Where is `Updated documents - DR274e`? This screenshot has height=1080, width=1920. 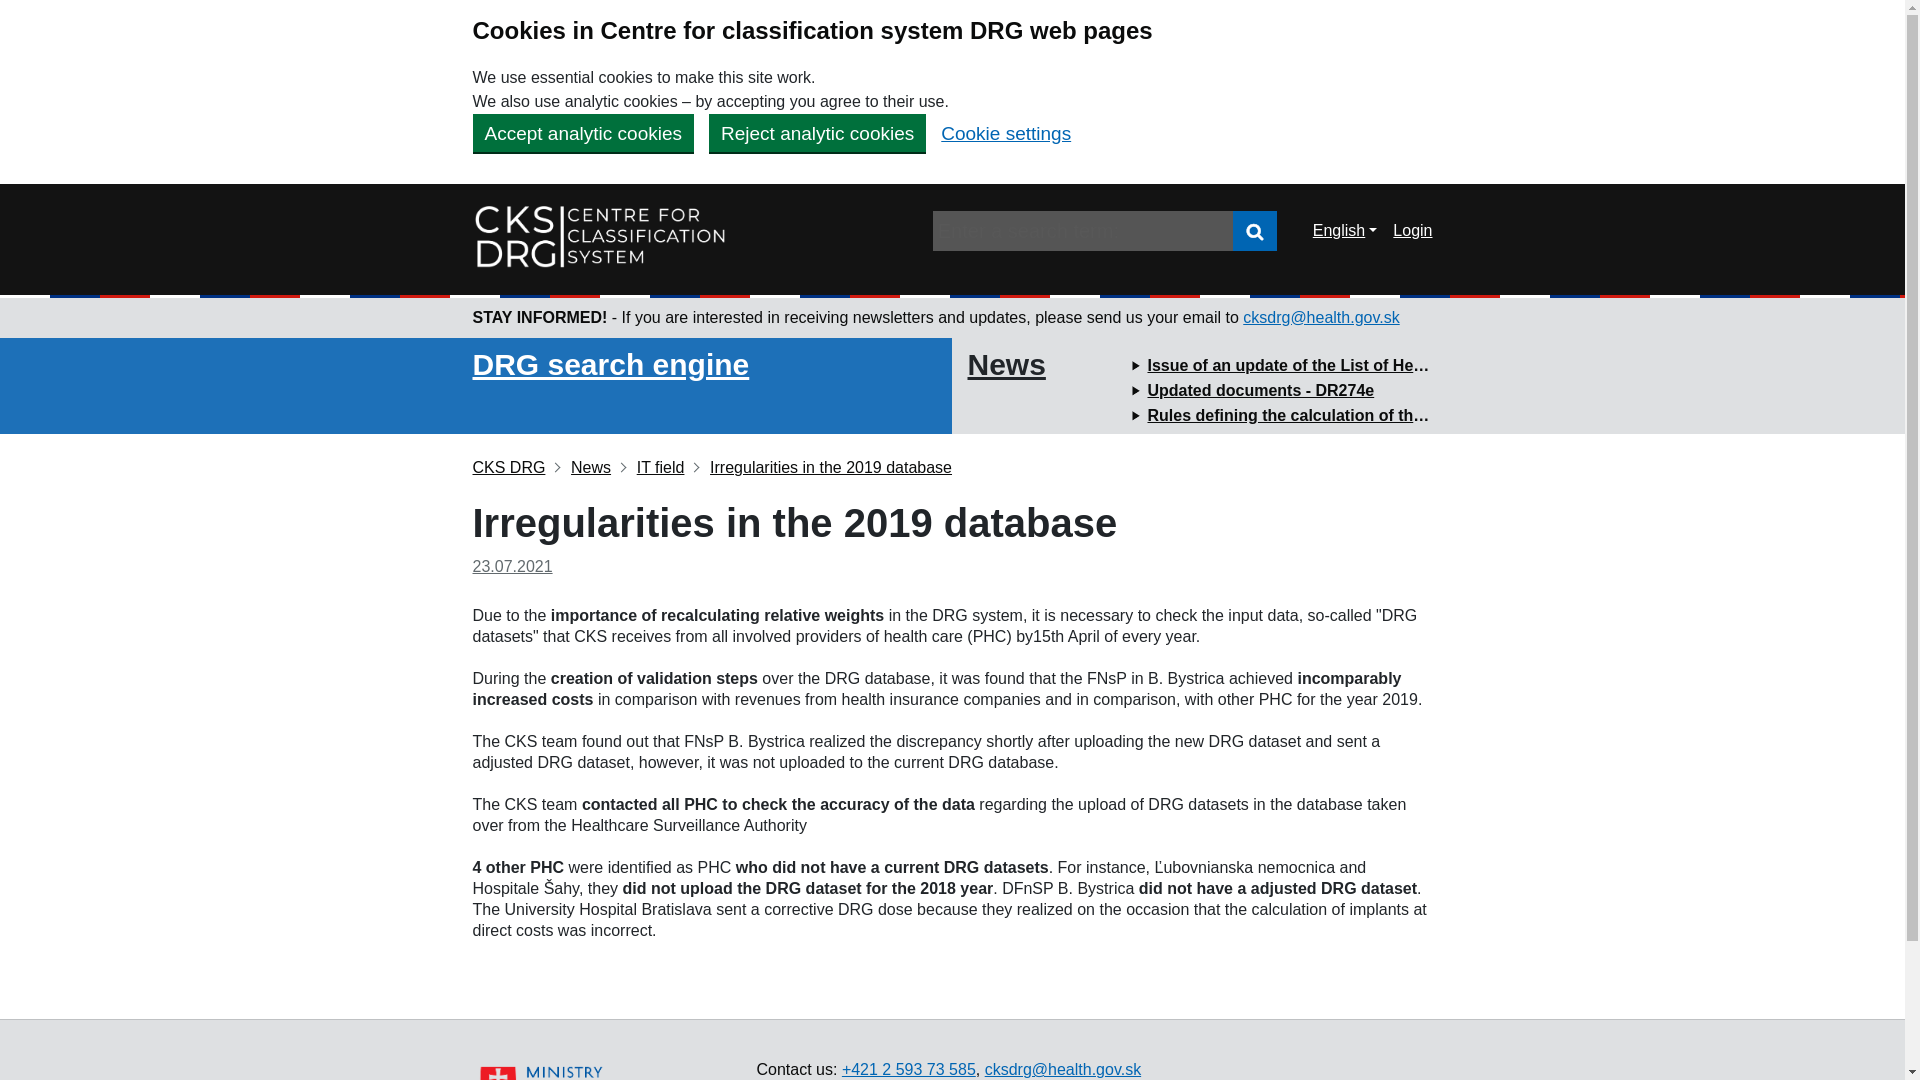
Updated documents - DR274e is located at coordinates (1260, 390).